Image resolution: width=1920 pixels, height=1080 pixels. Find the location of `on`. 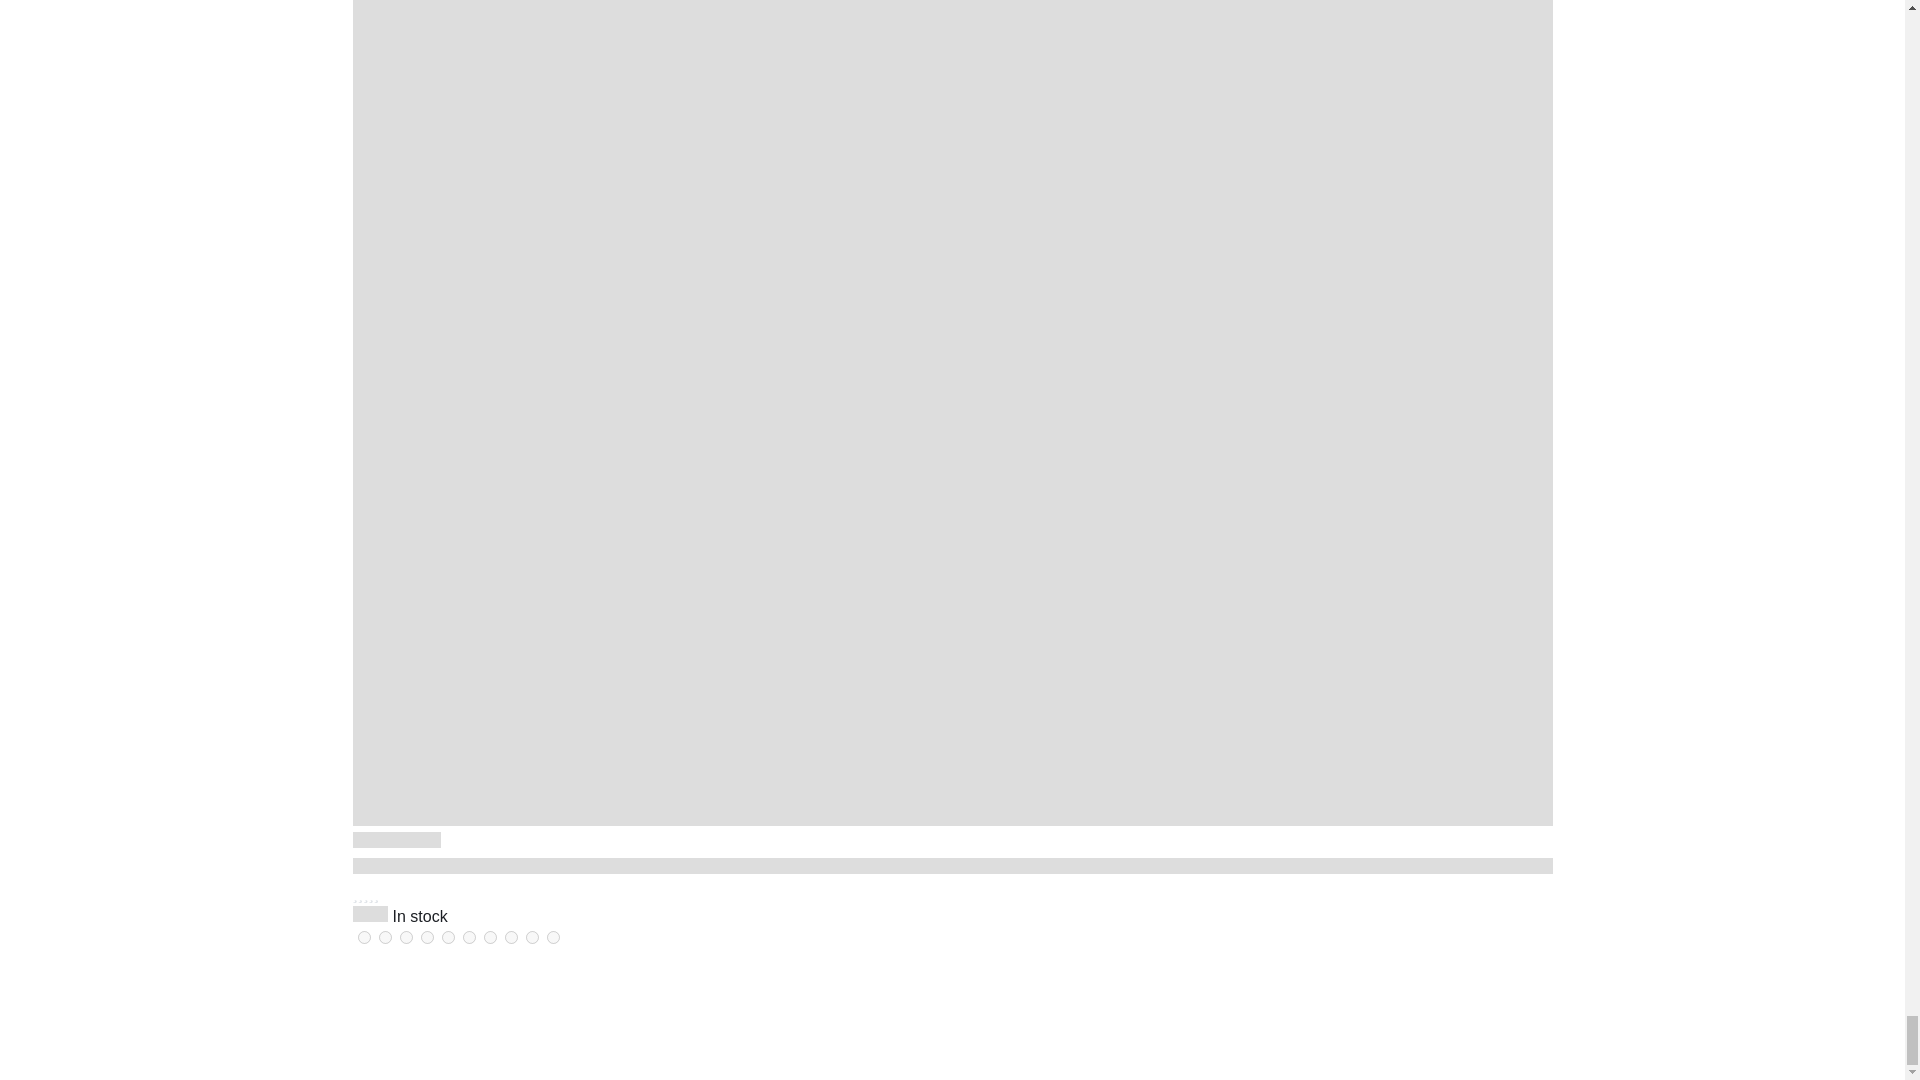

on is located at coordinates (426, 936).